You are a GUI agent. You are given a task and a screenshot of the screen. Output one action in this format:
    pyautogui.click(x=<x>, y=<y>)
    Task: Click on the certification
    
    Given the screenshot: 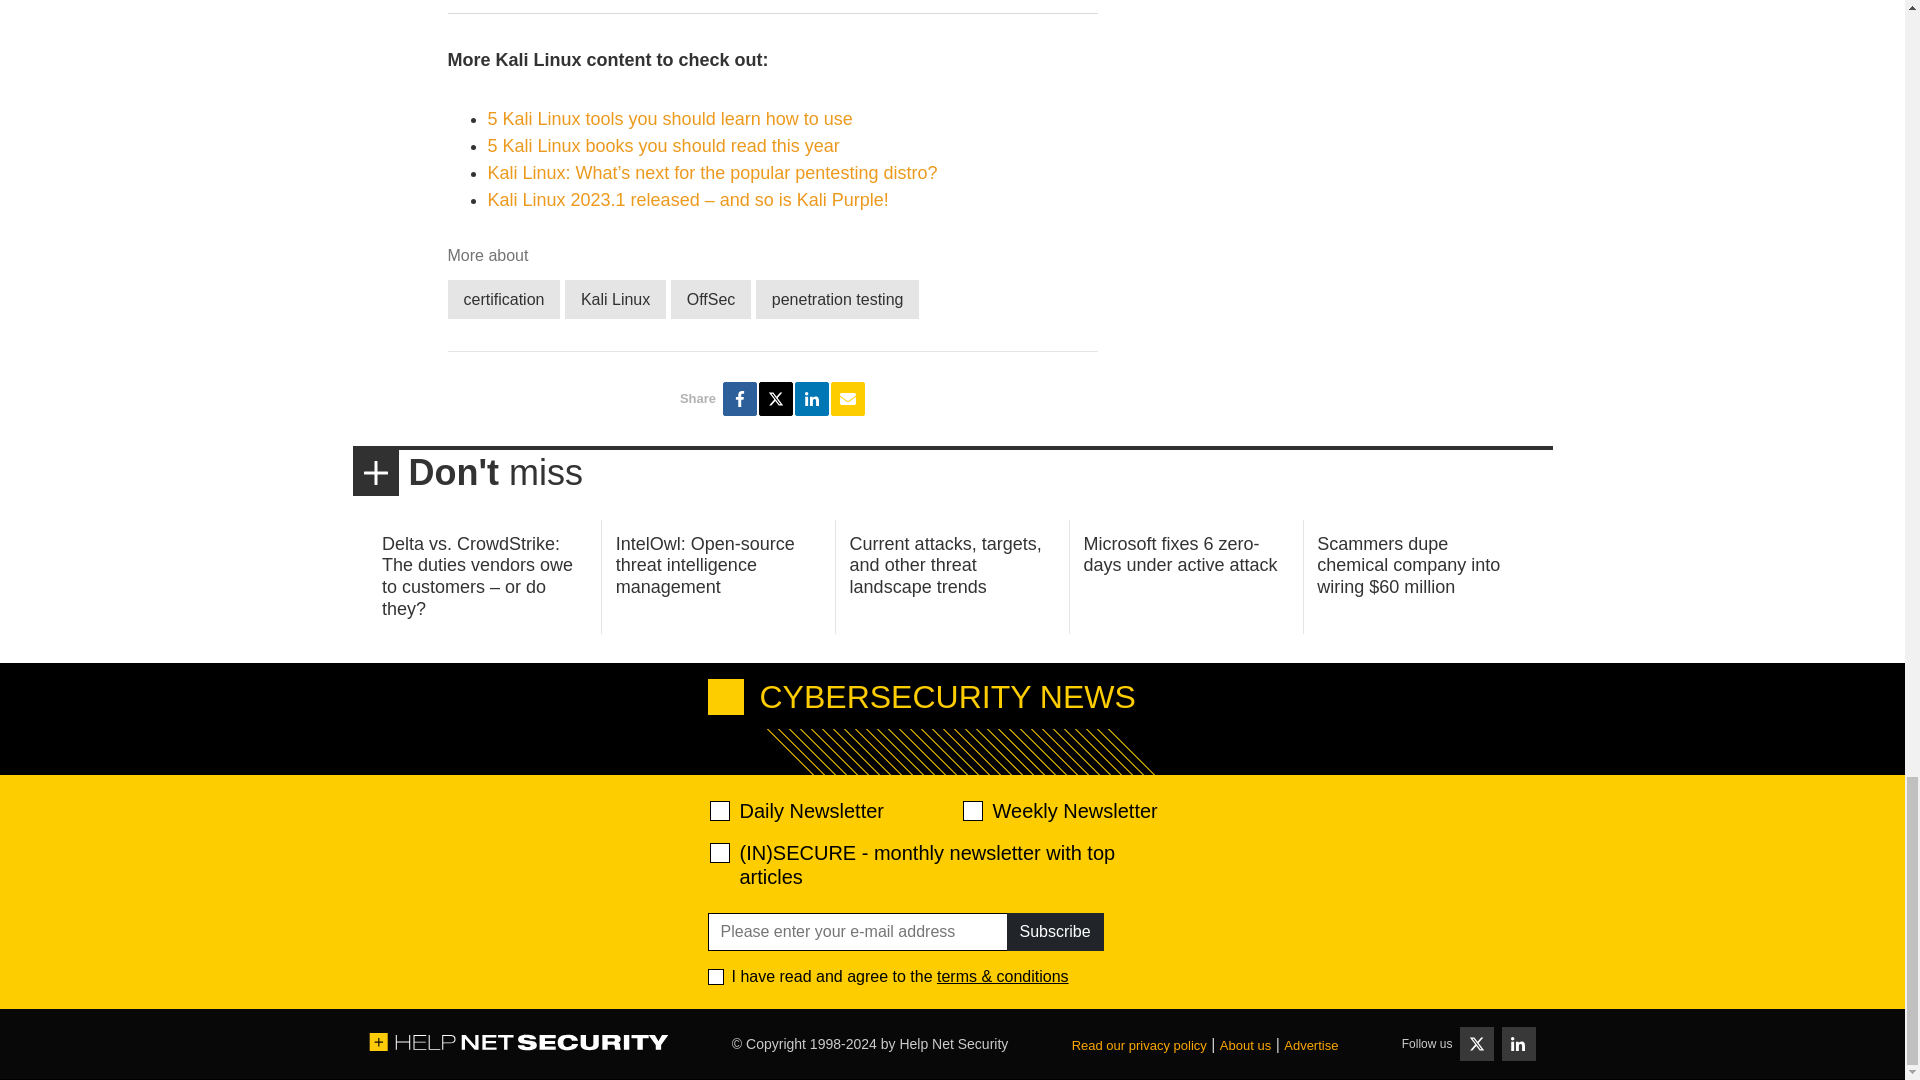 What is the action you would take?
    pyautogui.click(x=504, y=298)
    